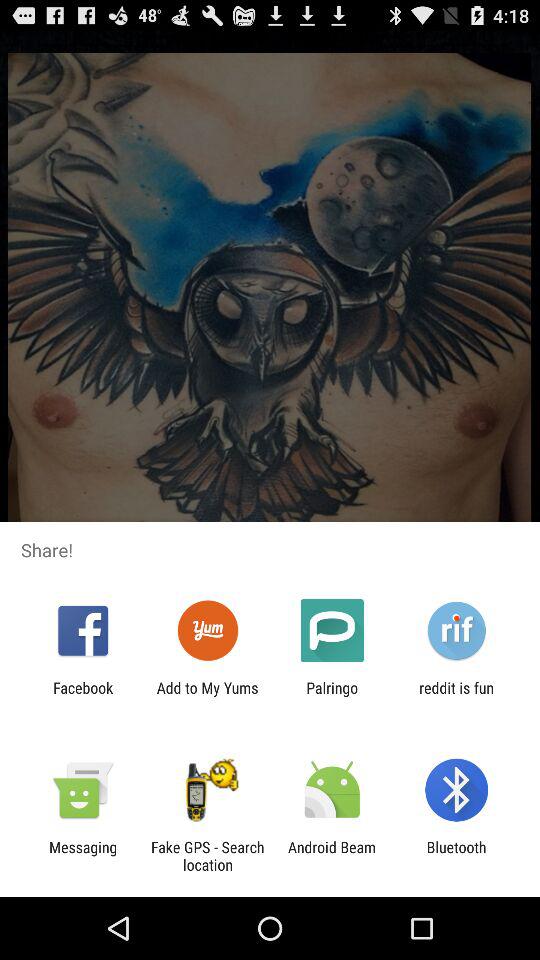 This screenshot has height=960, width=540. What do you see at coordinates (332, 856) in the screenshot?
I see `launch the android beam icon` at bounding box center [332, 856].